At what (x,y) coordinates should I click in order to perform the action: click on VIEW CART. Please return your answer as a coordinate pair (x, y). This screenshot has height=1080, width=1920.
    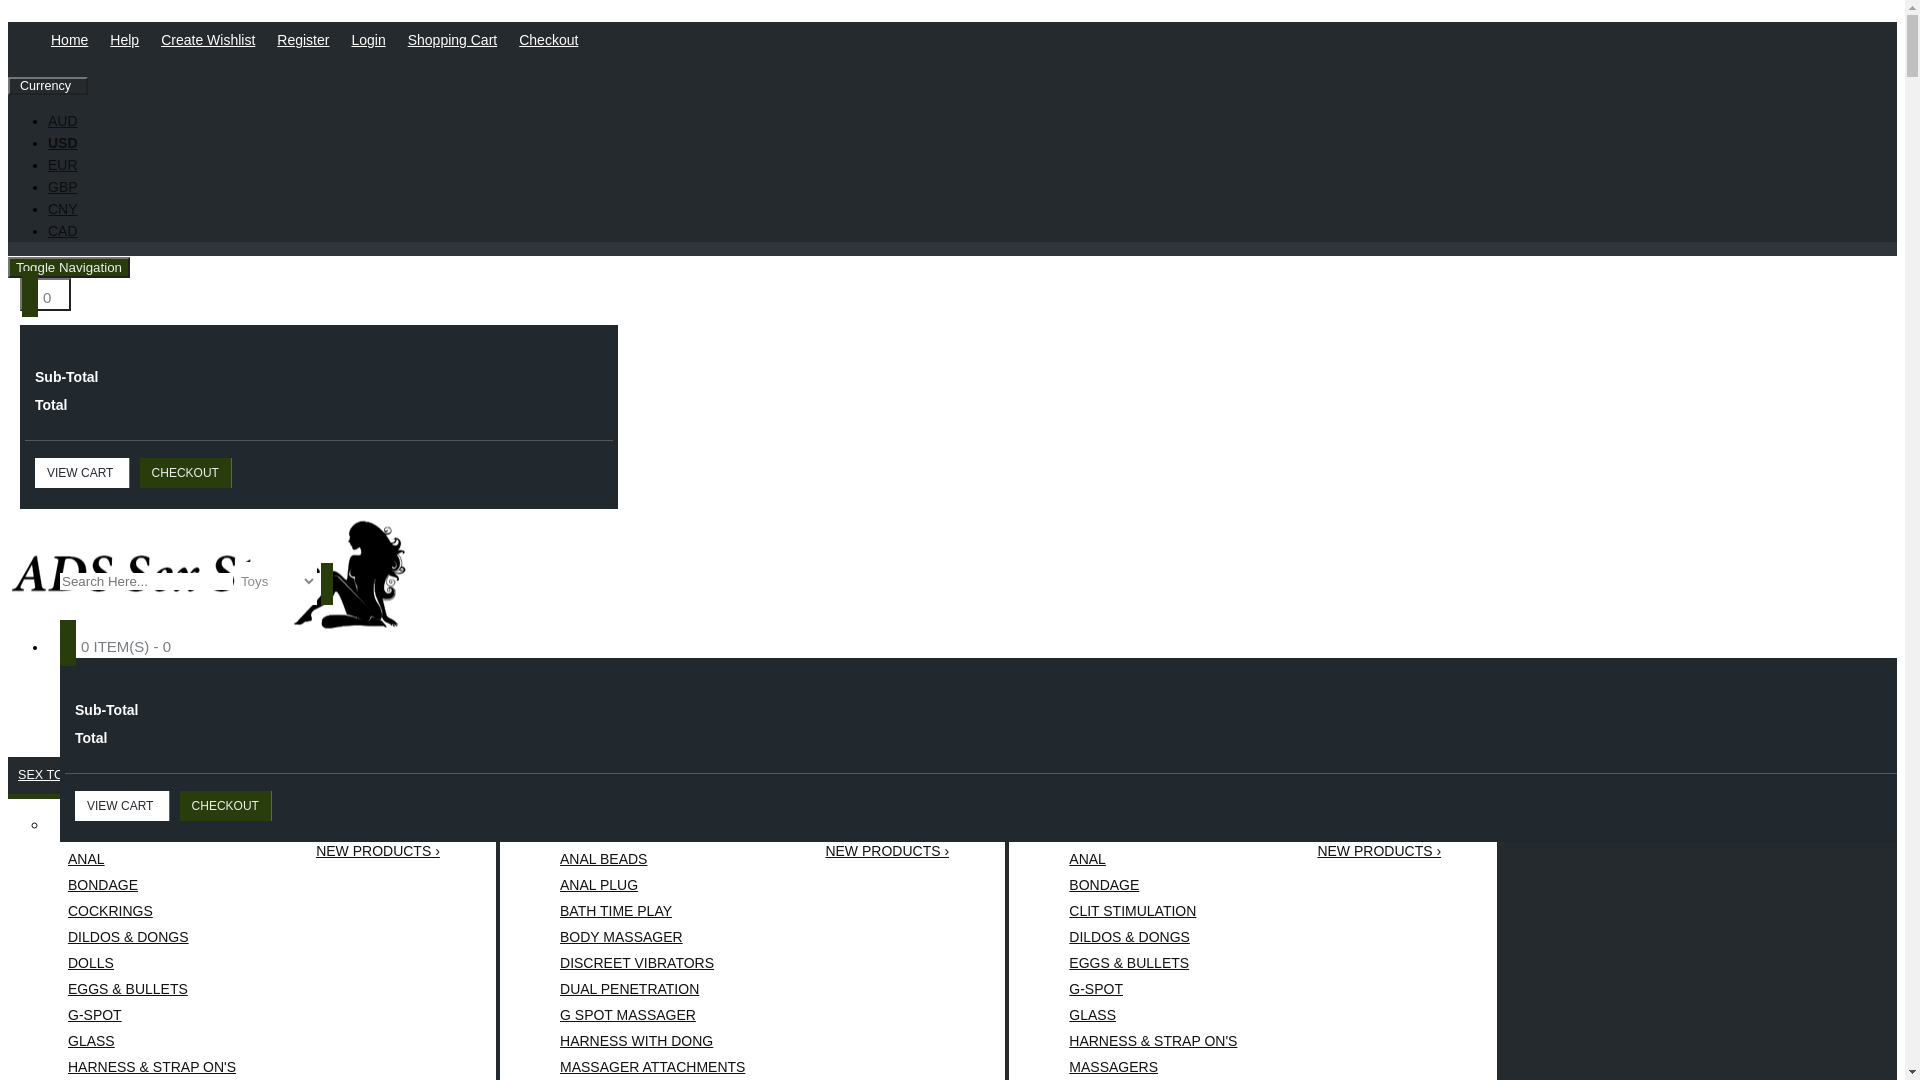
    Looking at the image, I should click on (82, 473).